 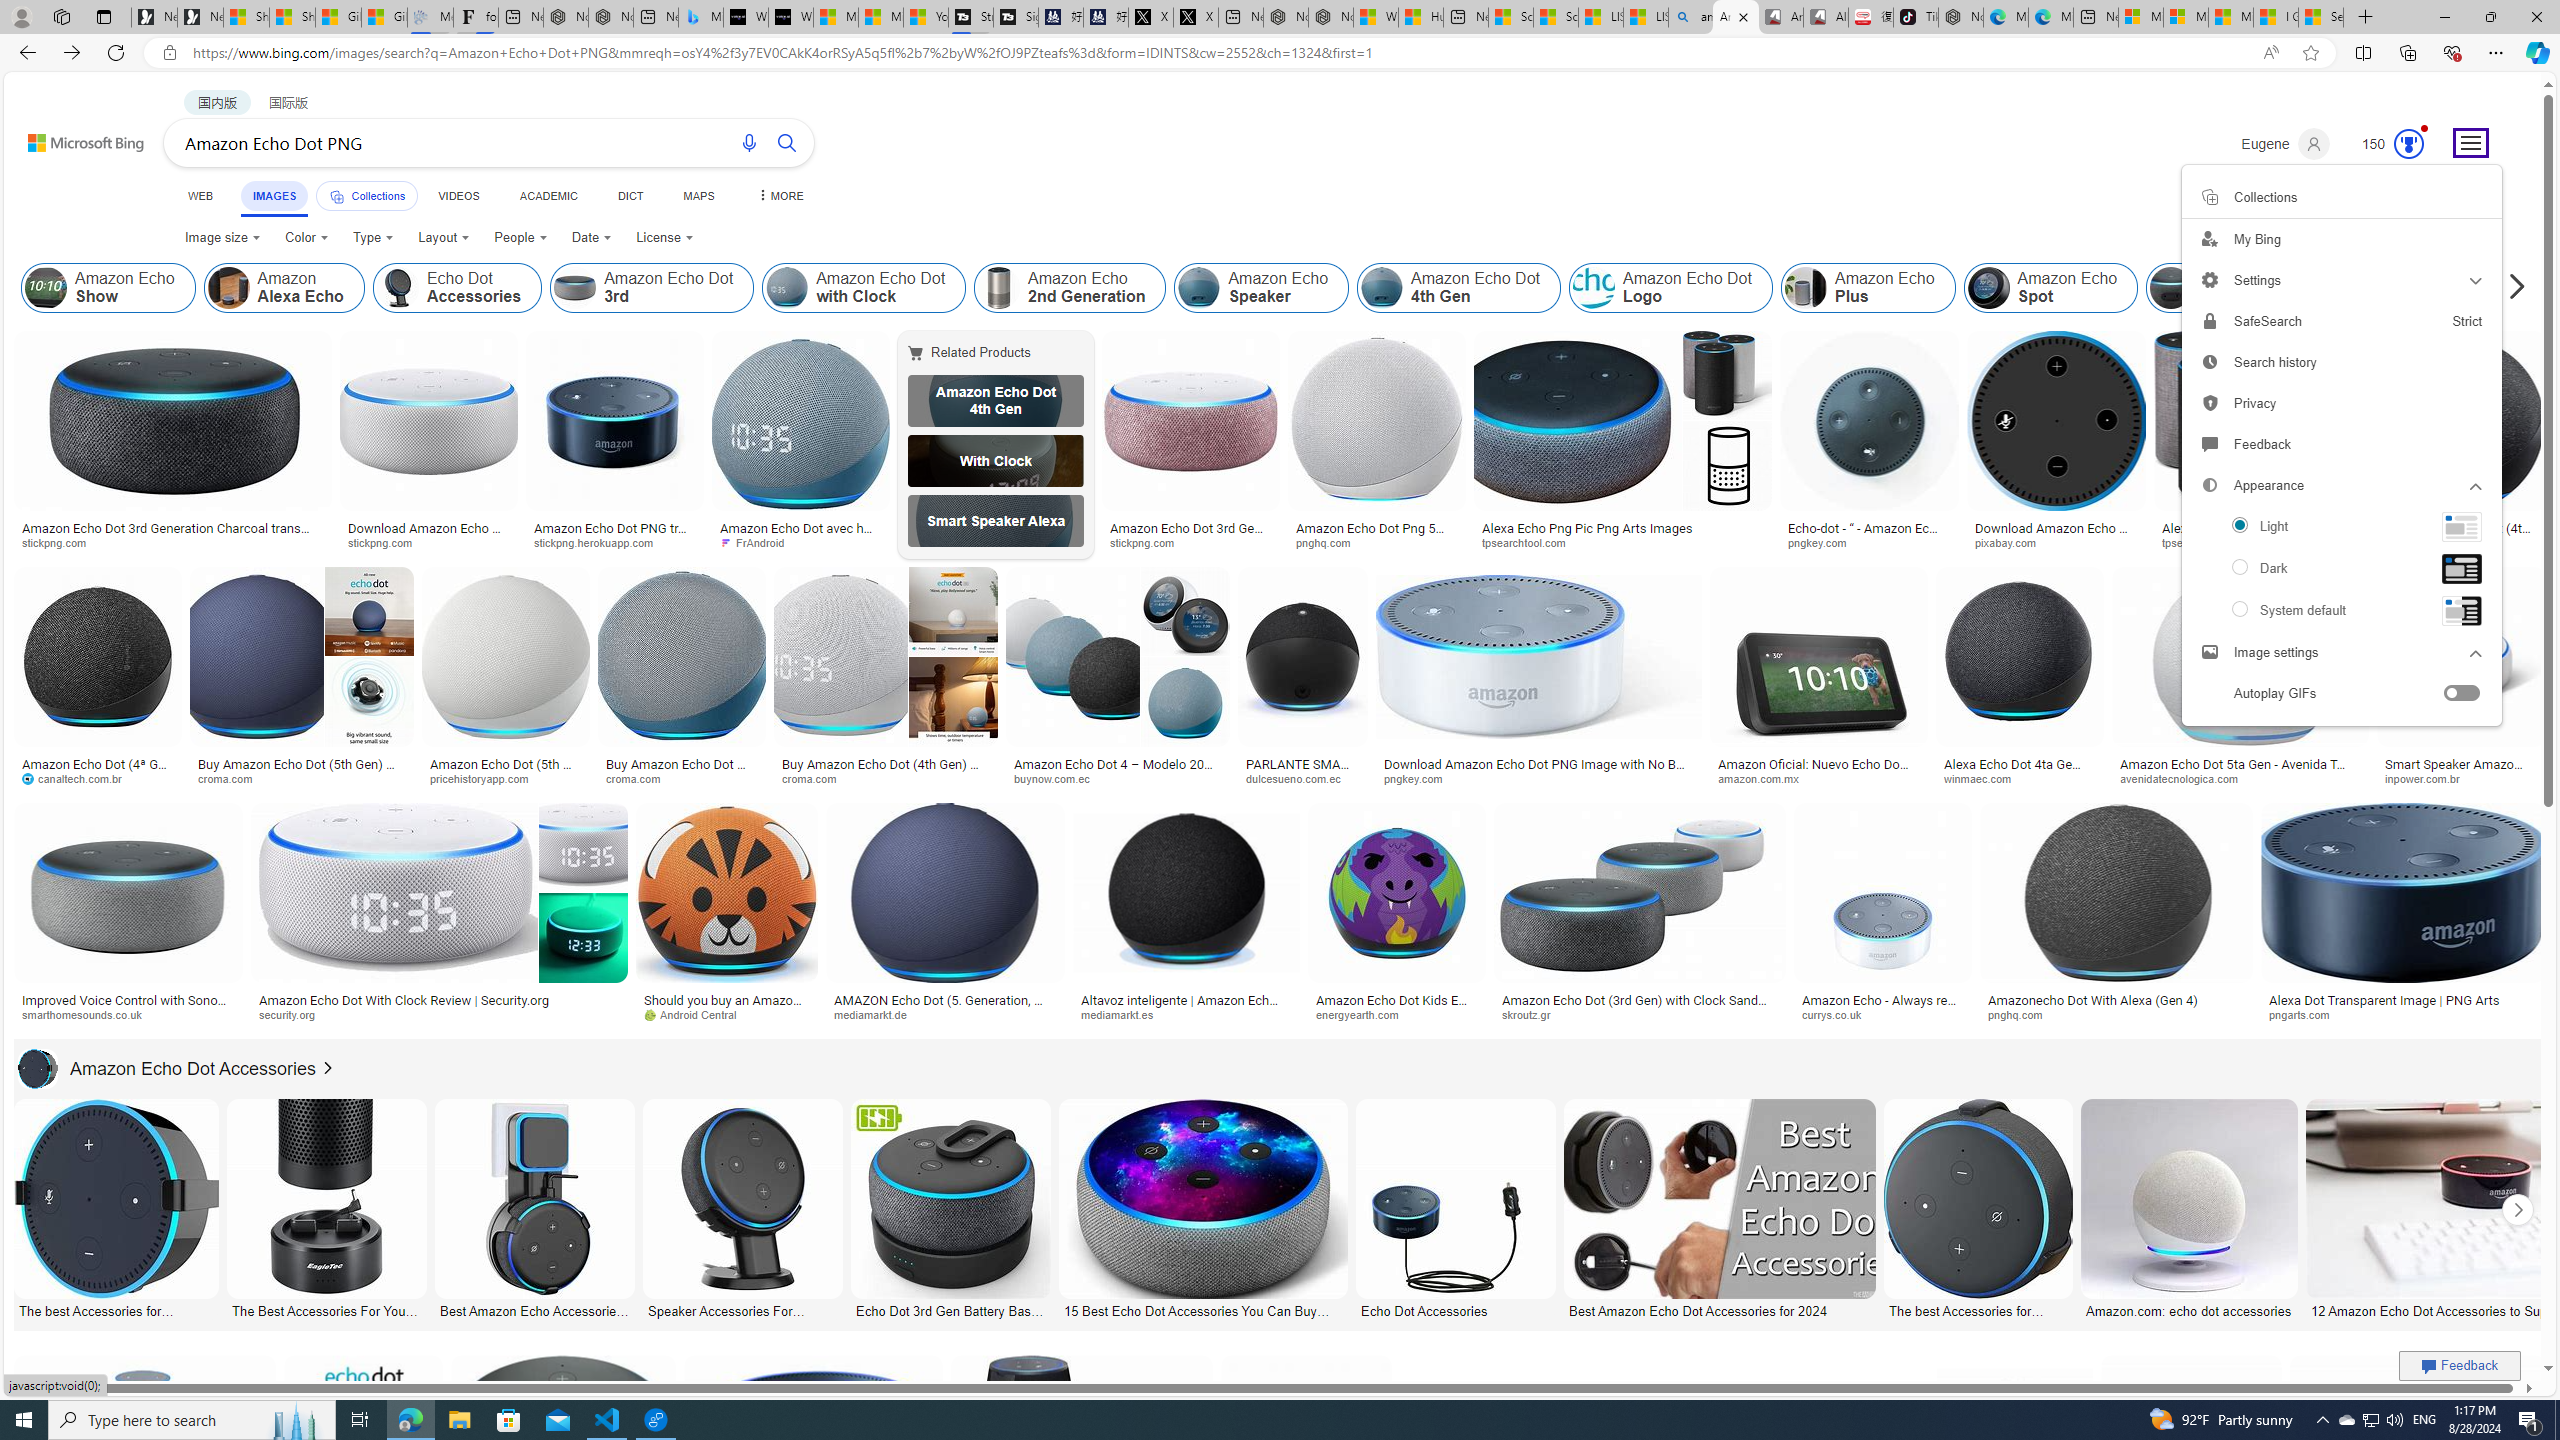 I want to click on Image settings, so click(x=2208, y=651).